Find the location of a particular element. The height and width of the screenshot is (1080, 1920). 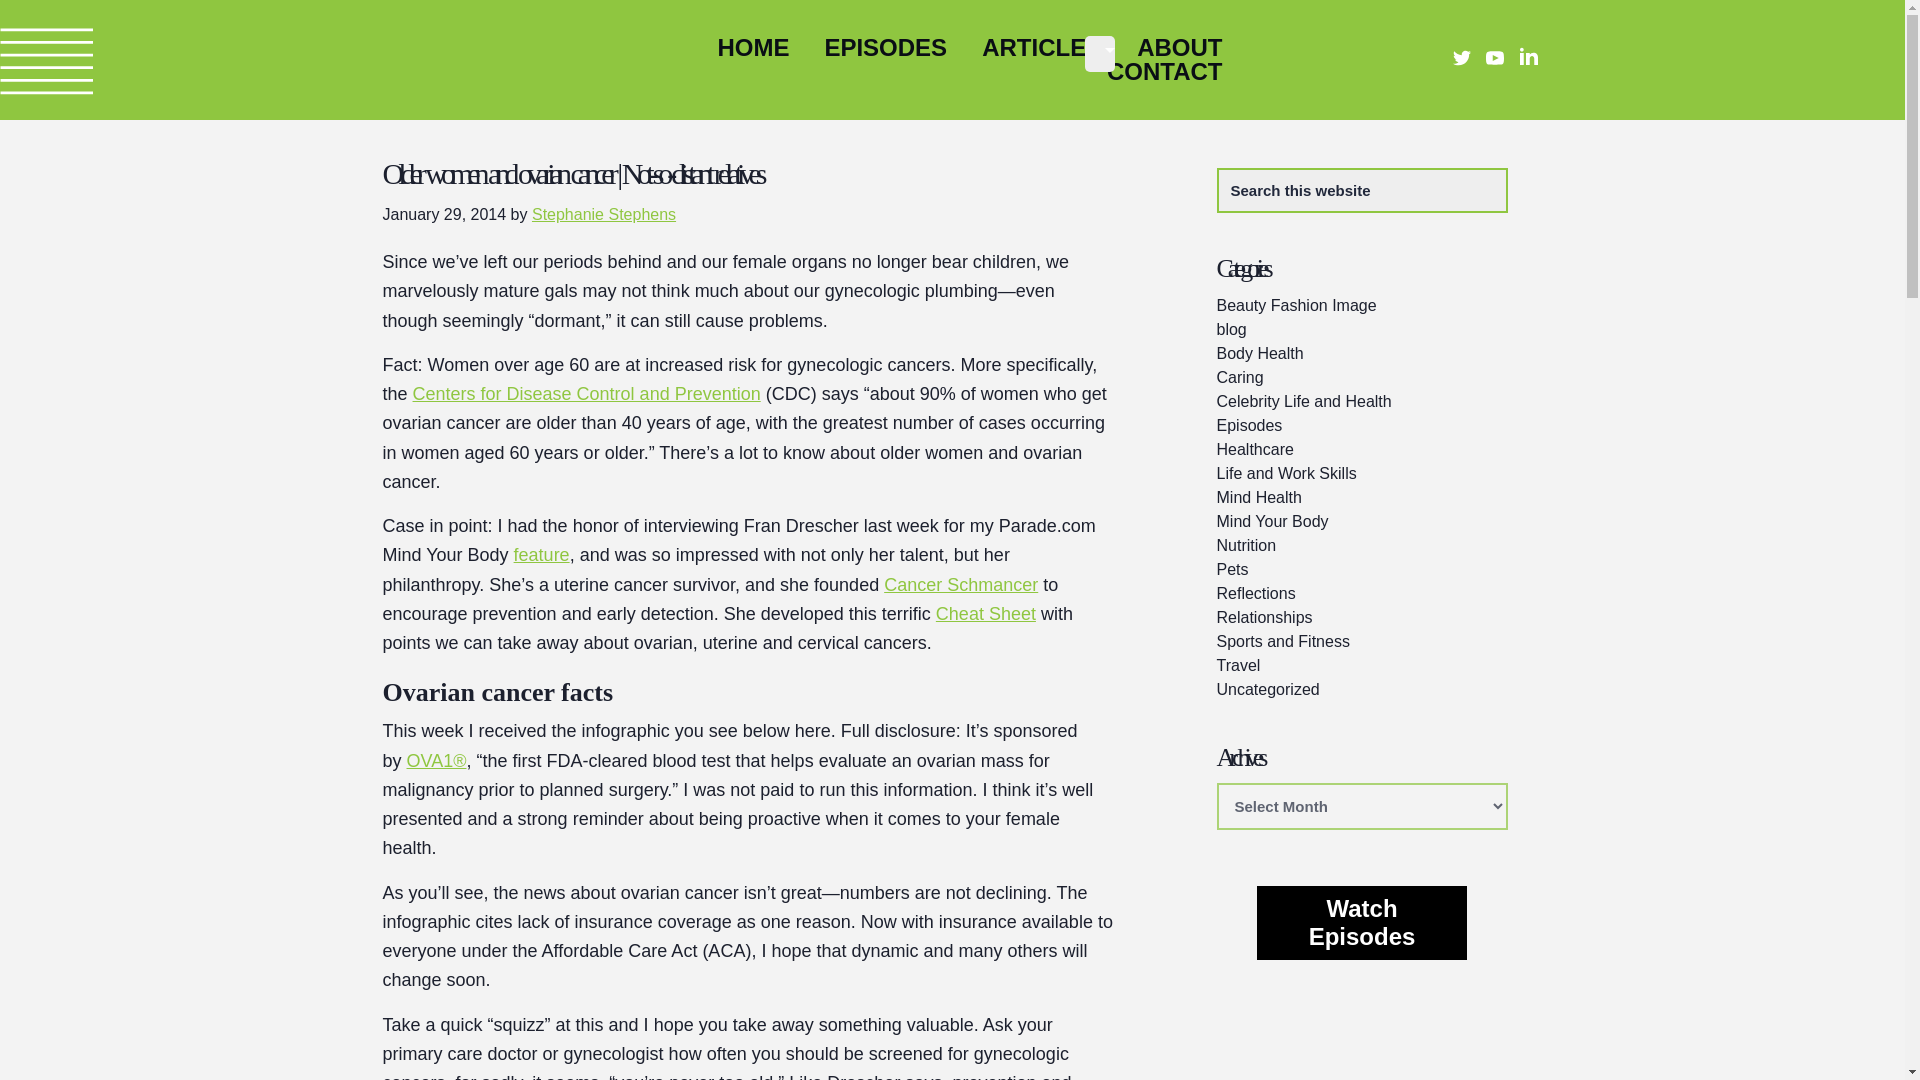

ARTICLES is located at coordinates (1042, 48).